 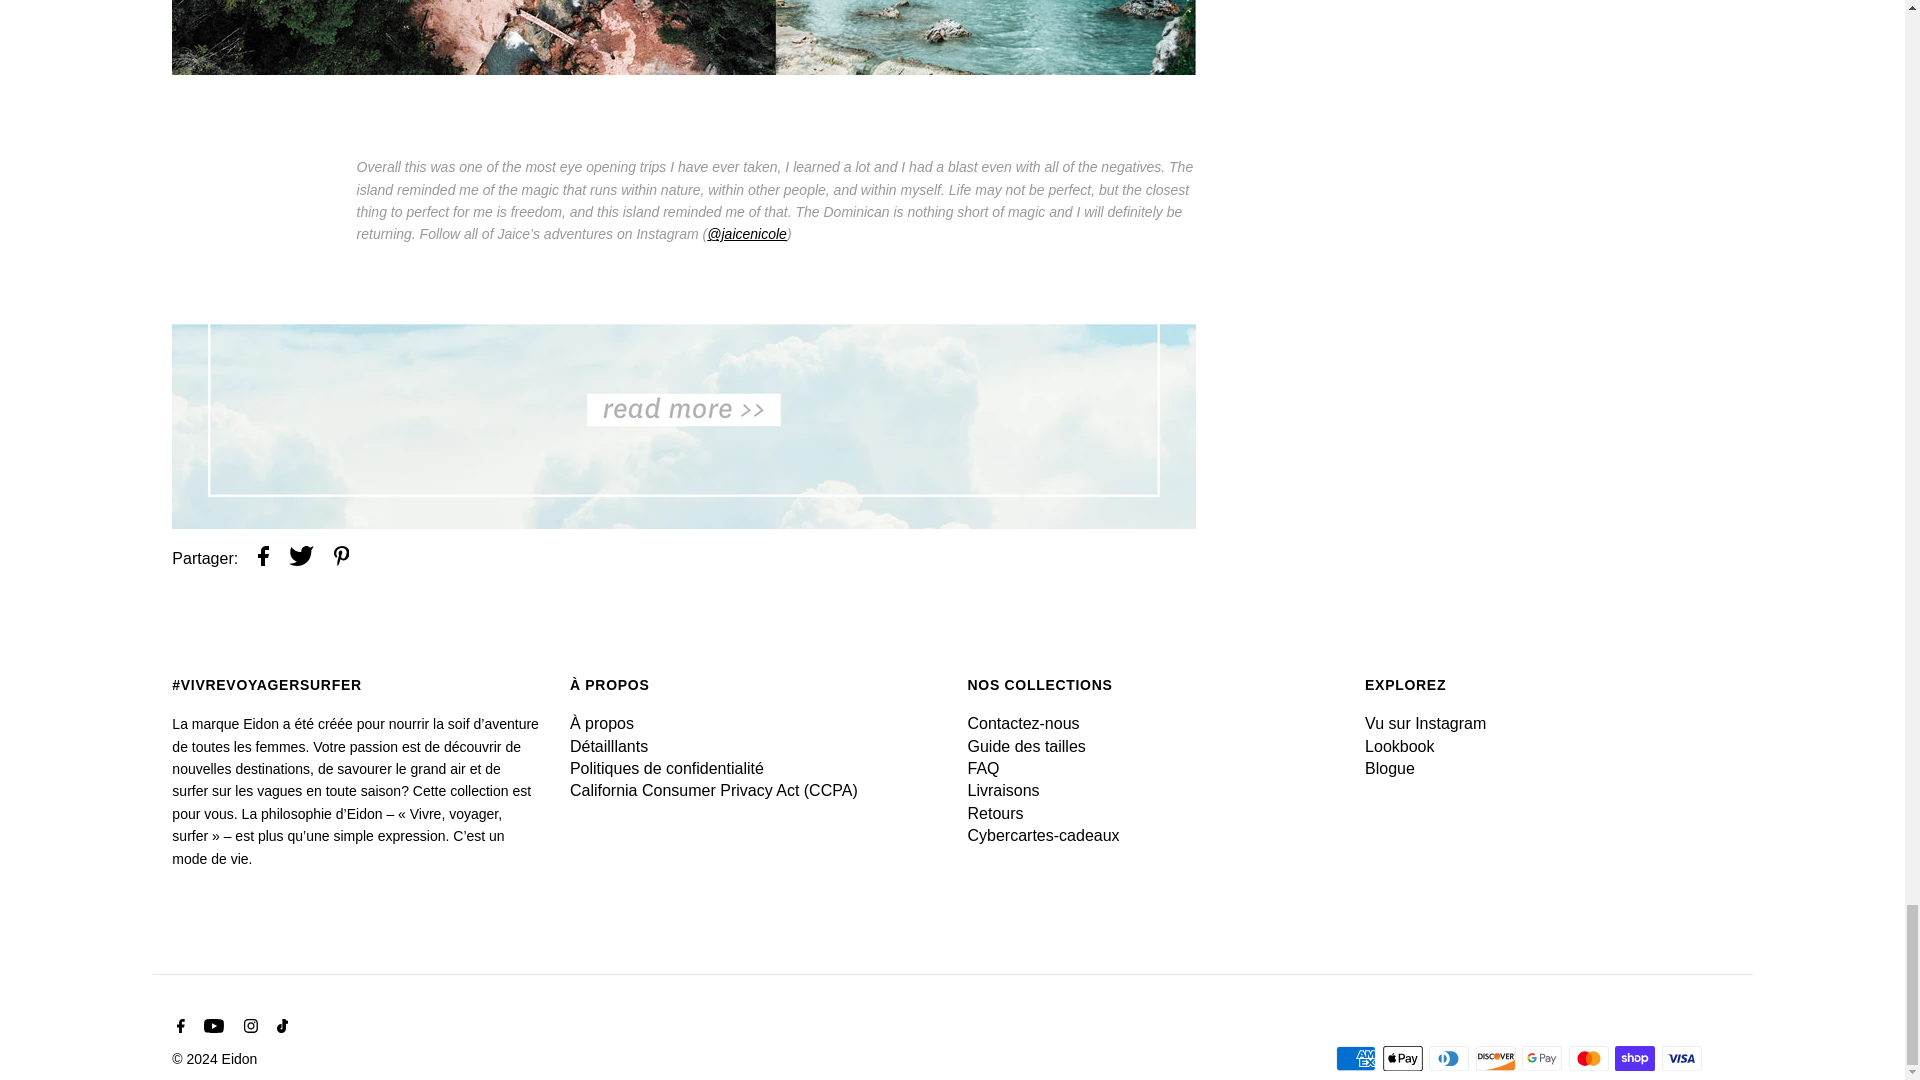 I want to click on American Express, so click(x=1356, y=1058).